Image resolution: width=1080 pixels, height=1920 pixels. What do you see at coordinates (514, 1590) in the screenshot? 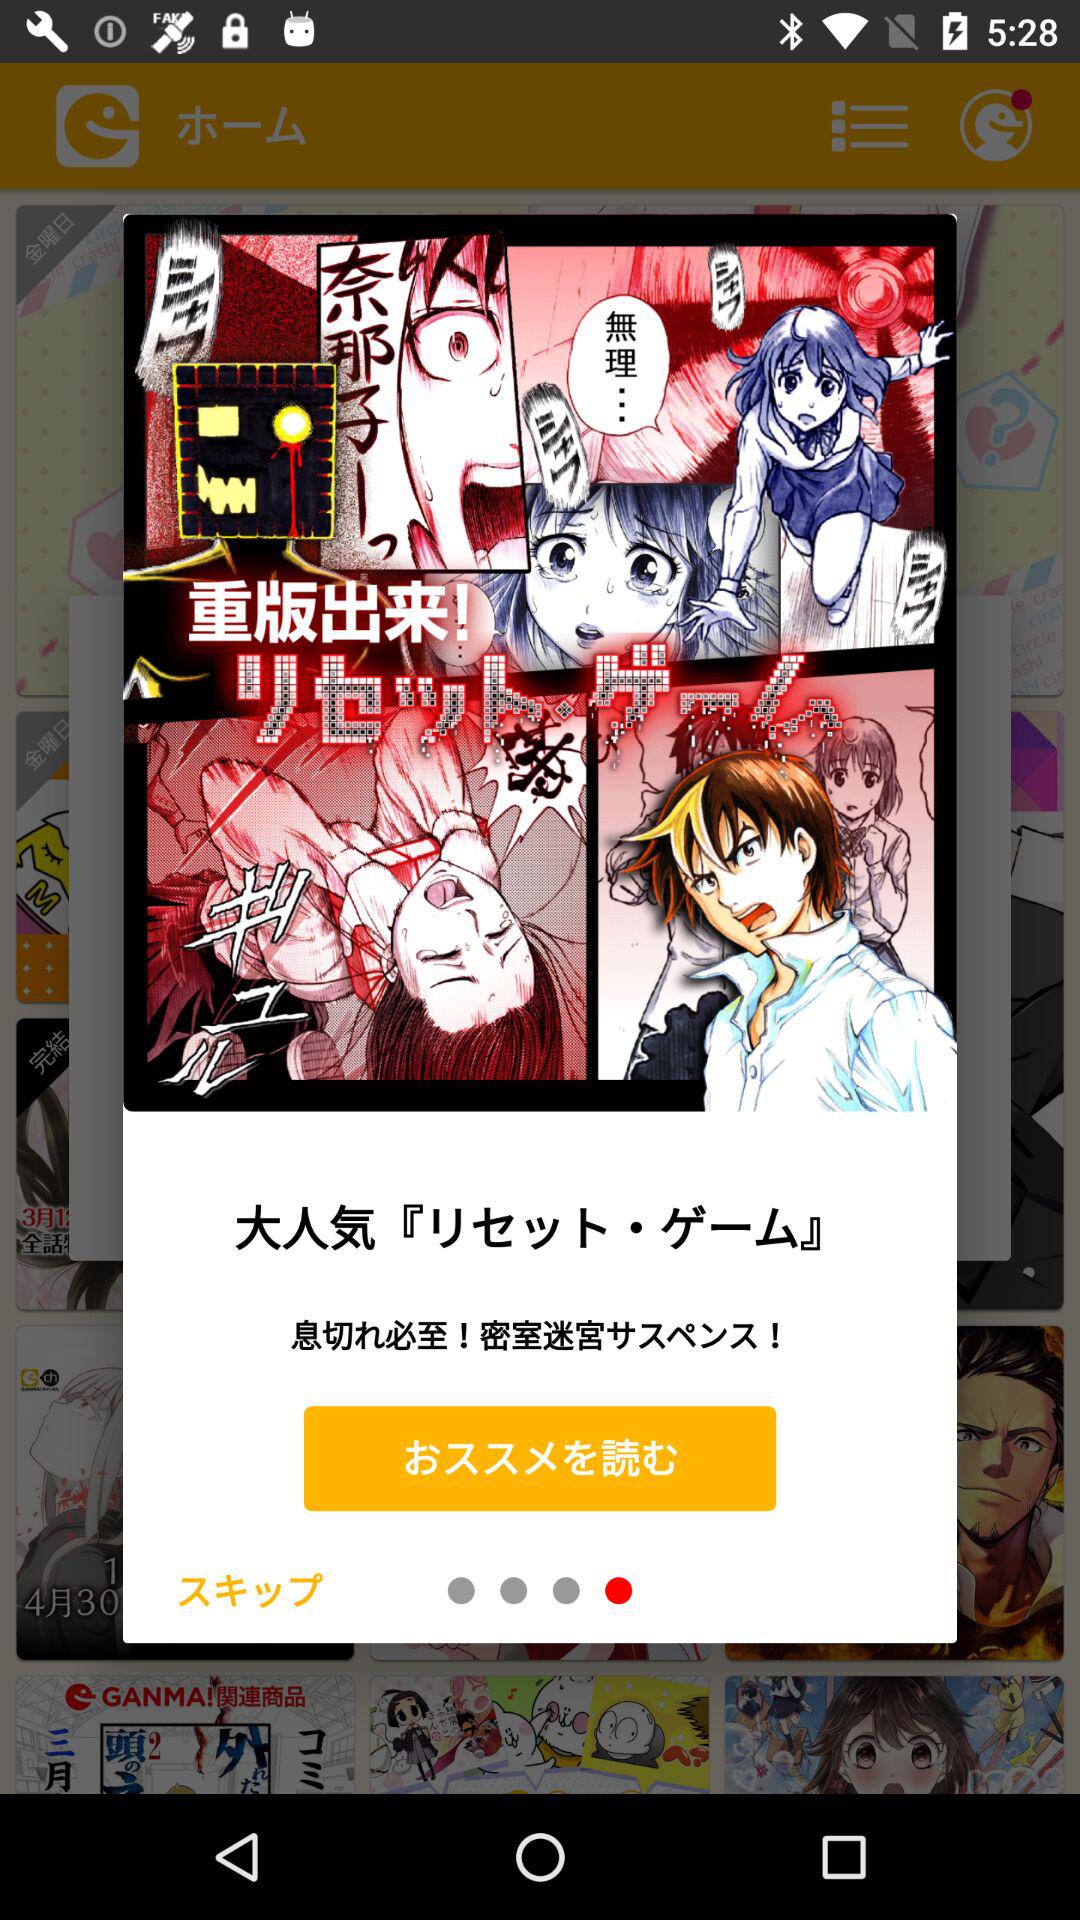
I see `go to page two` at bounding box center [514, 1590].